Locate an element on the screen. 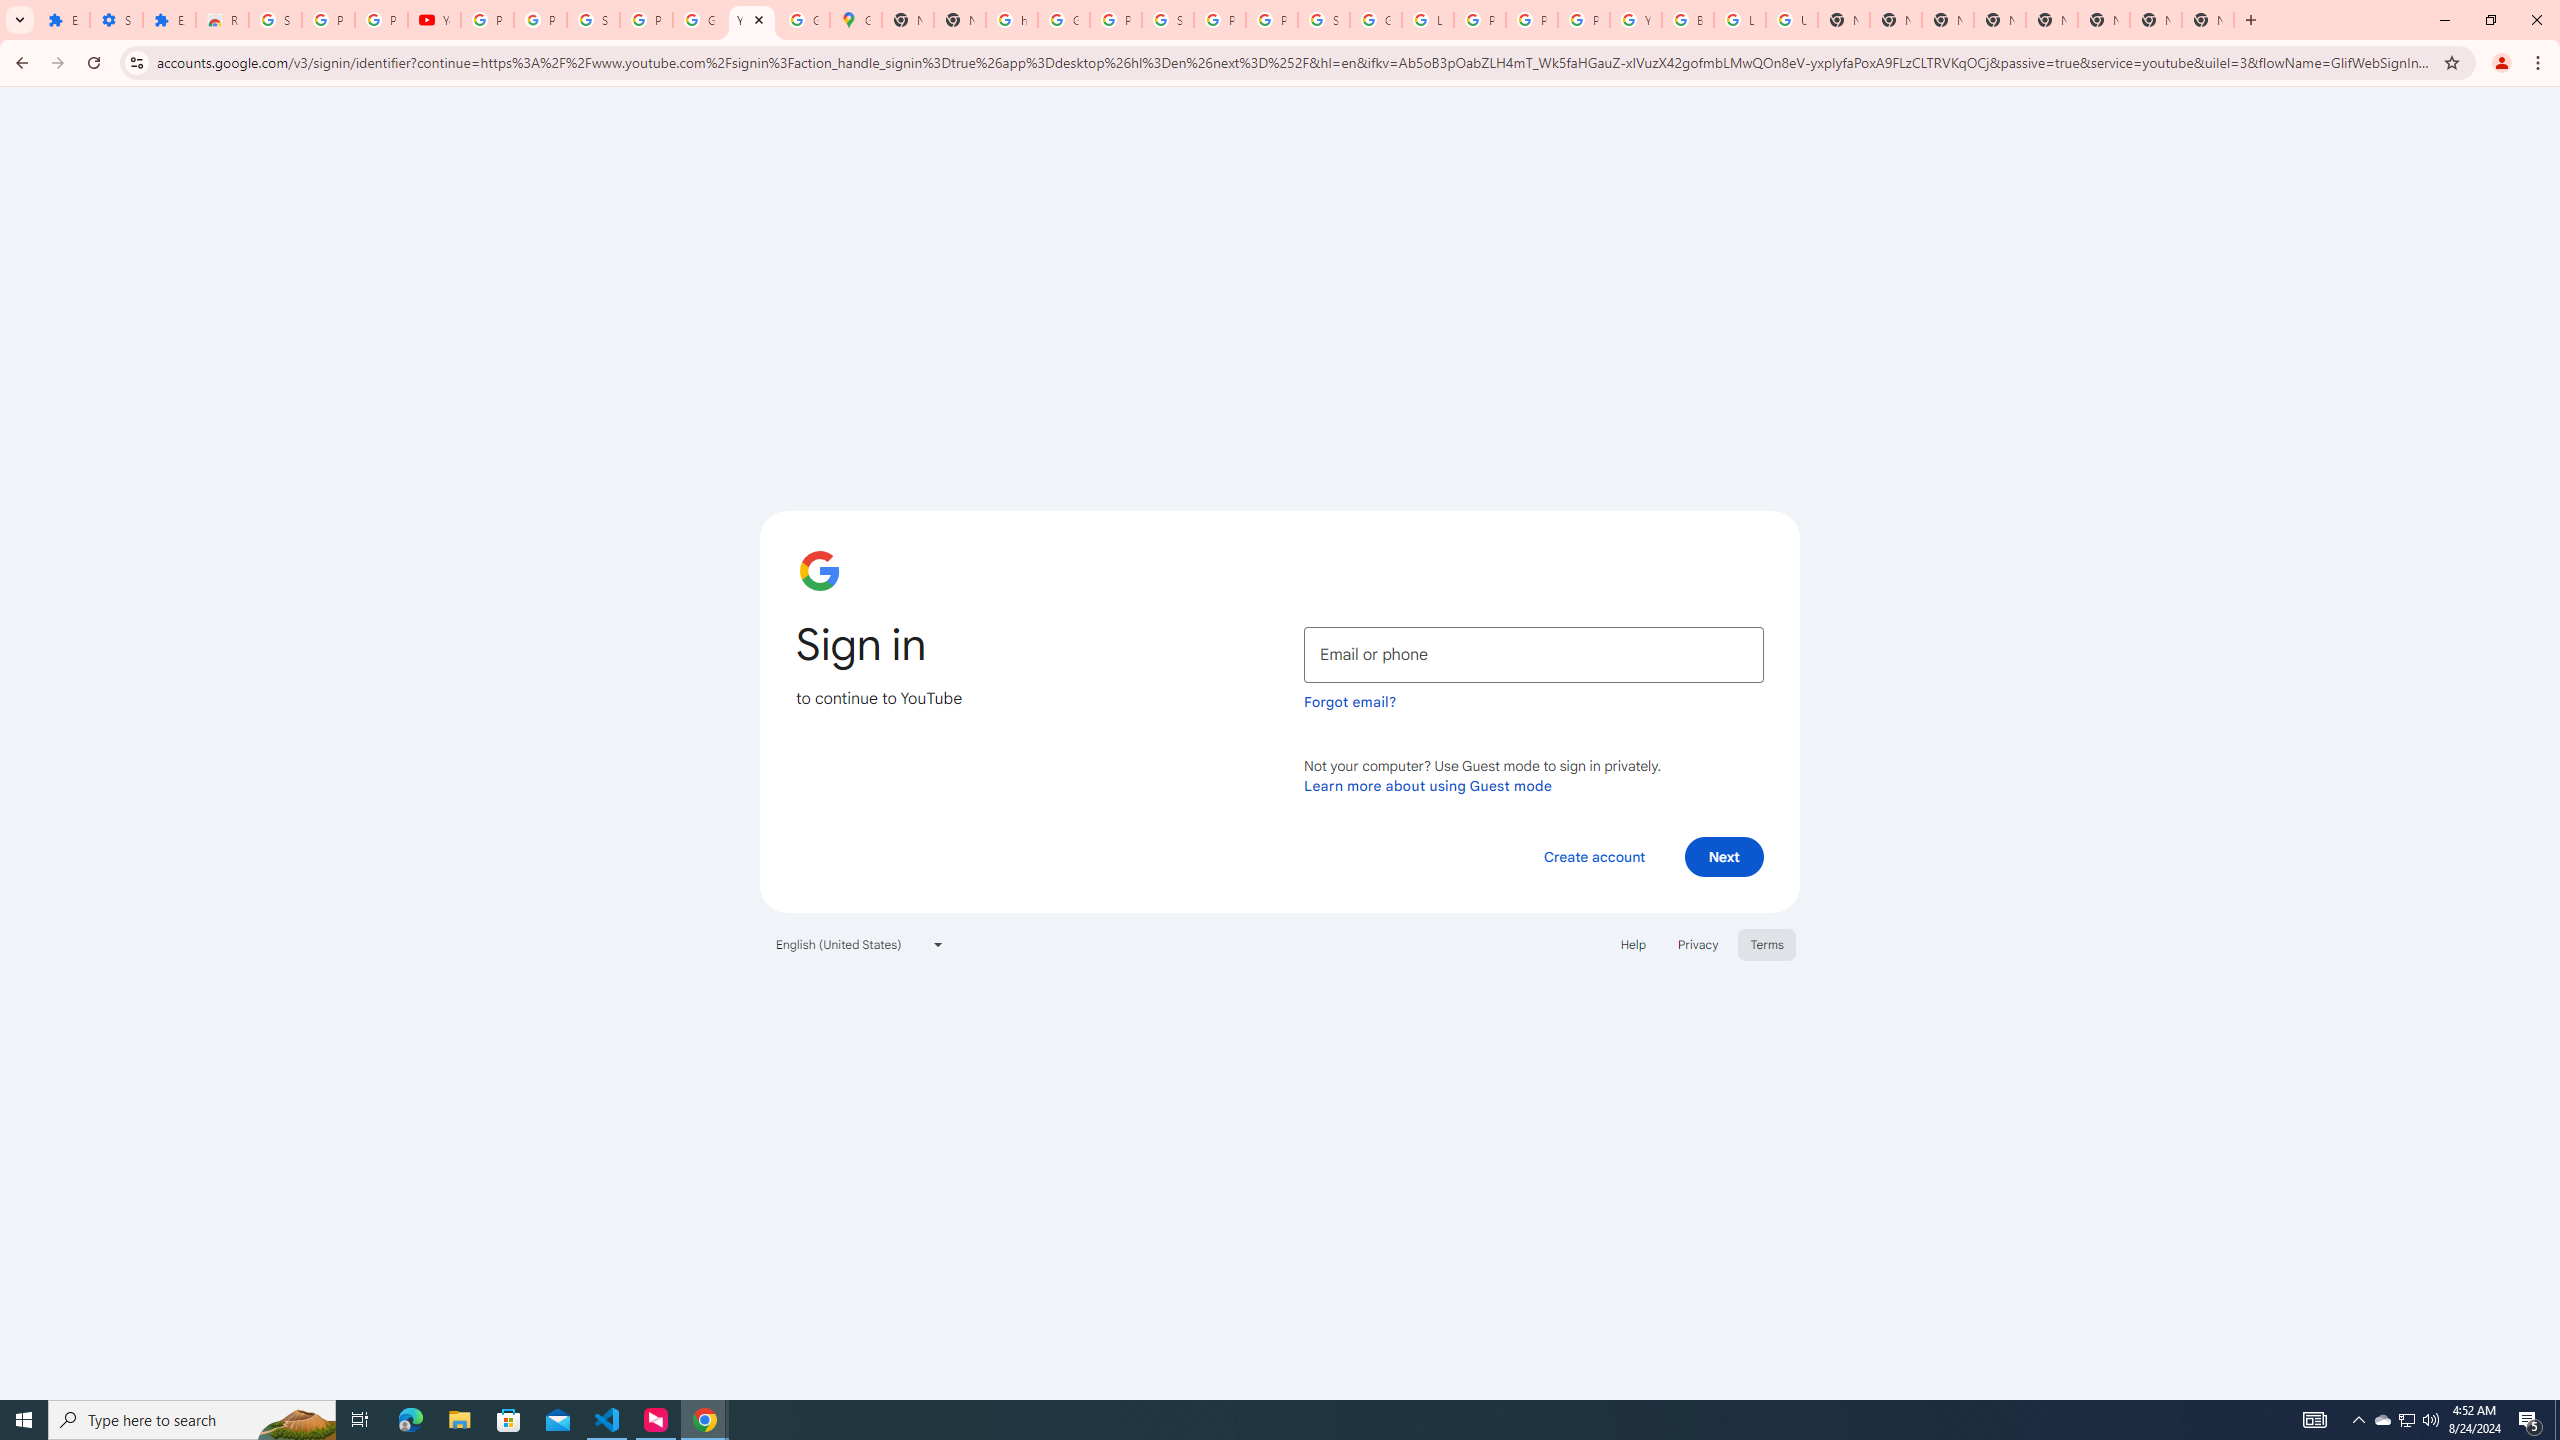 Image resolution: width=2560 pixels, height=1440 pixels. YouTube is located at coordinates (750, 20).